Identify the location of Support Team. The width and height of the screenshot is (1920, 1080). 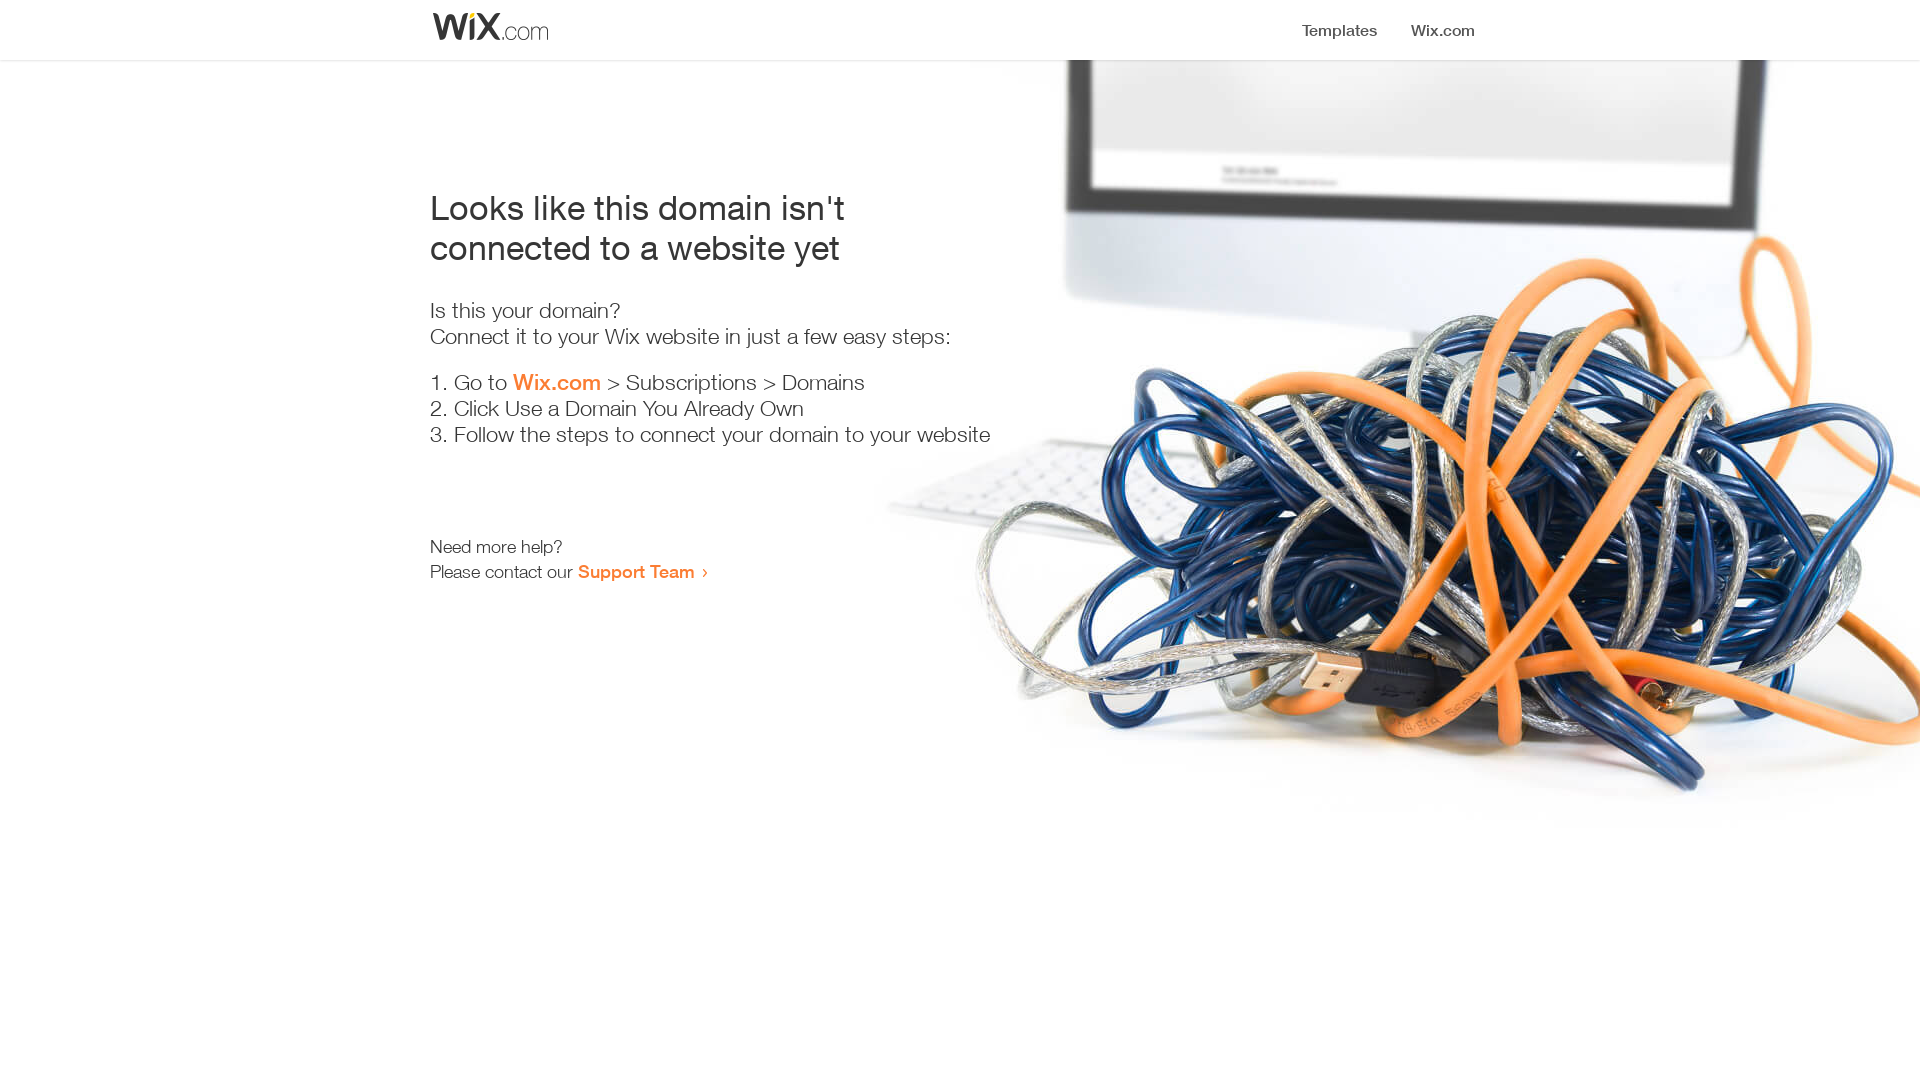
(636, 571).